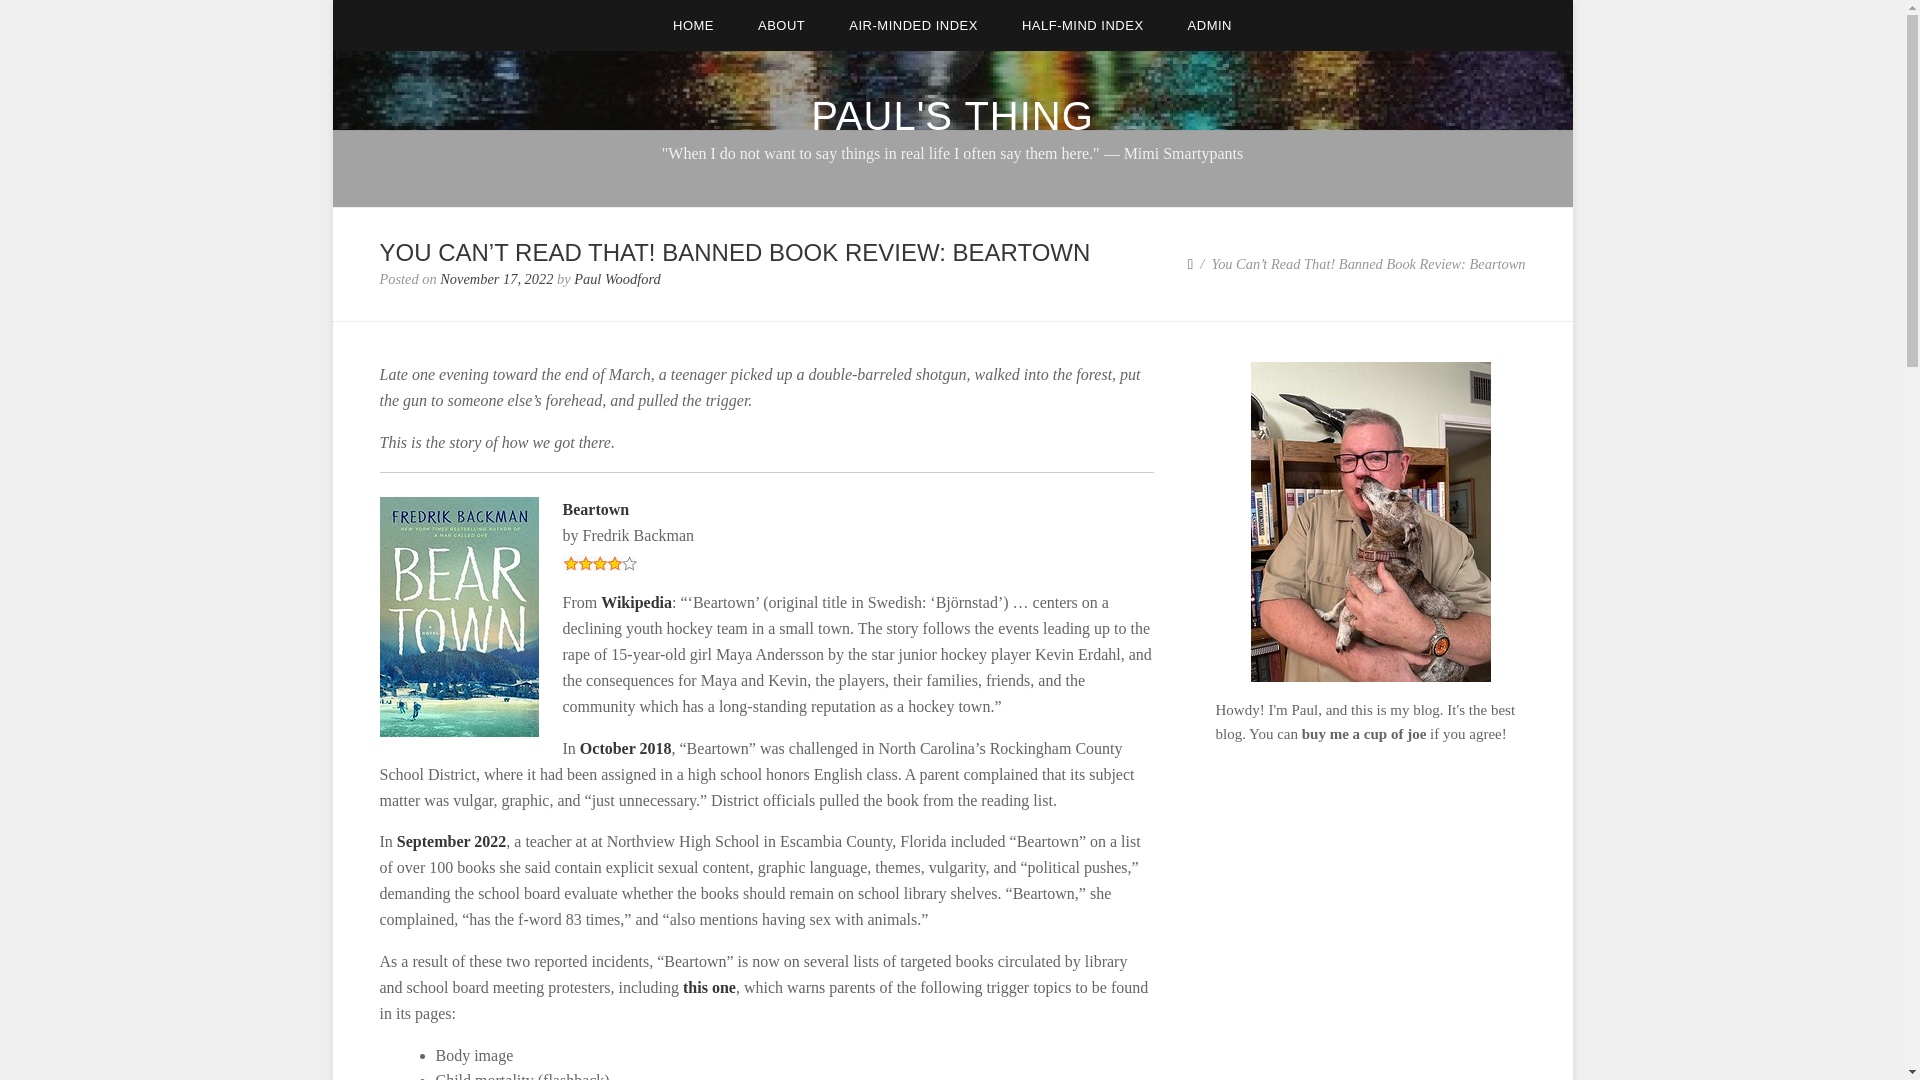 The height and width of the screenshot is (1080, 1920). What do you see at coordinates (452, 840) in the screenshot?
I see `September 2022` at bounding box center [452, 840].